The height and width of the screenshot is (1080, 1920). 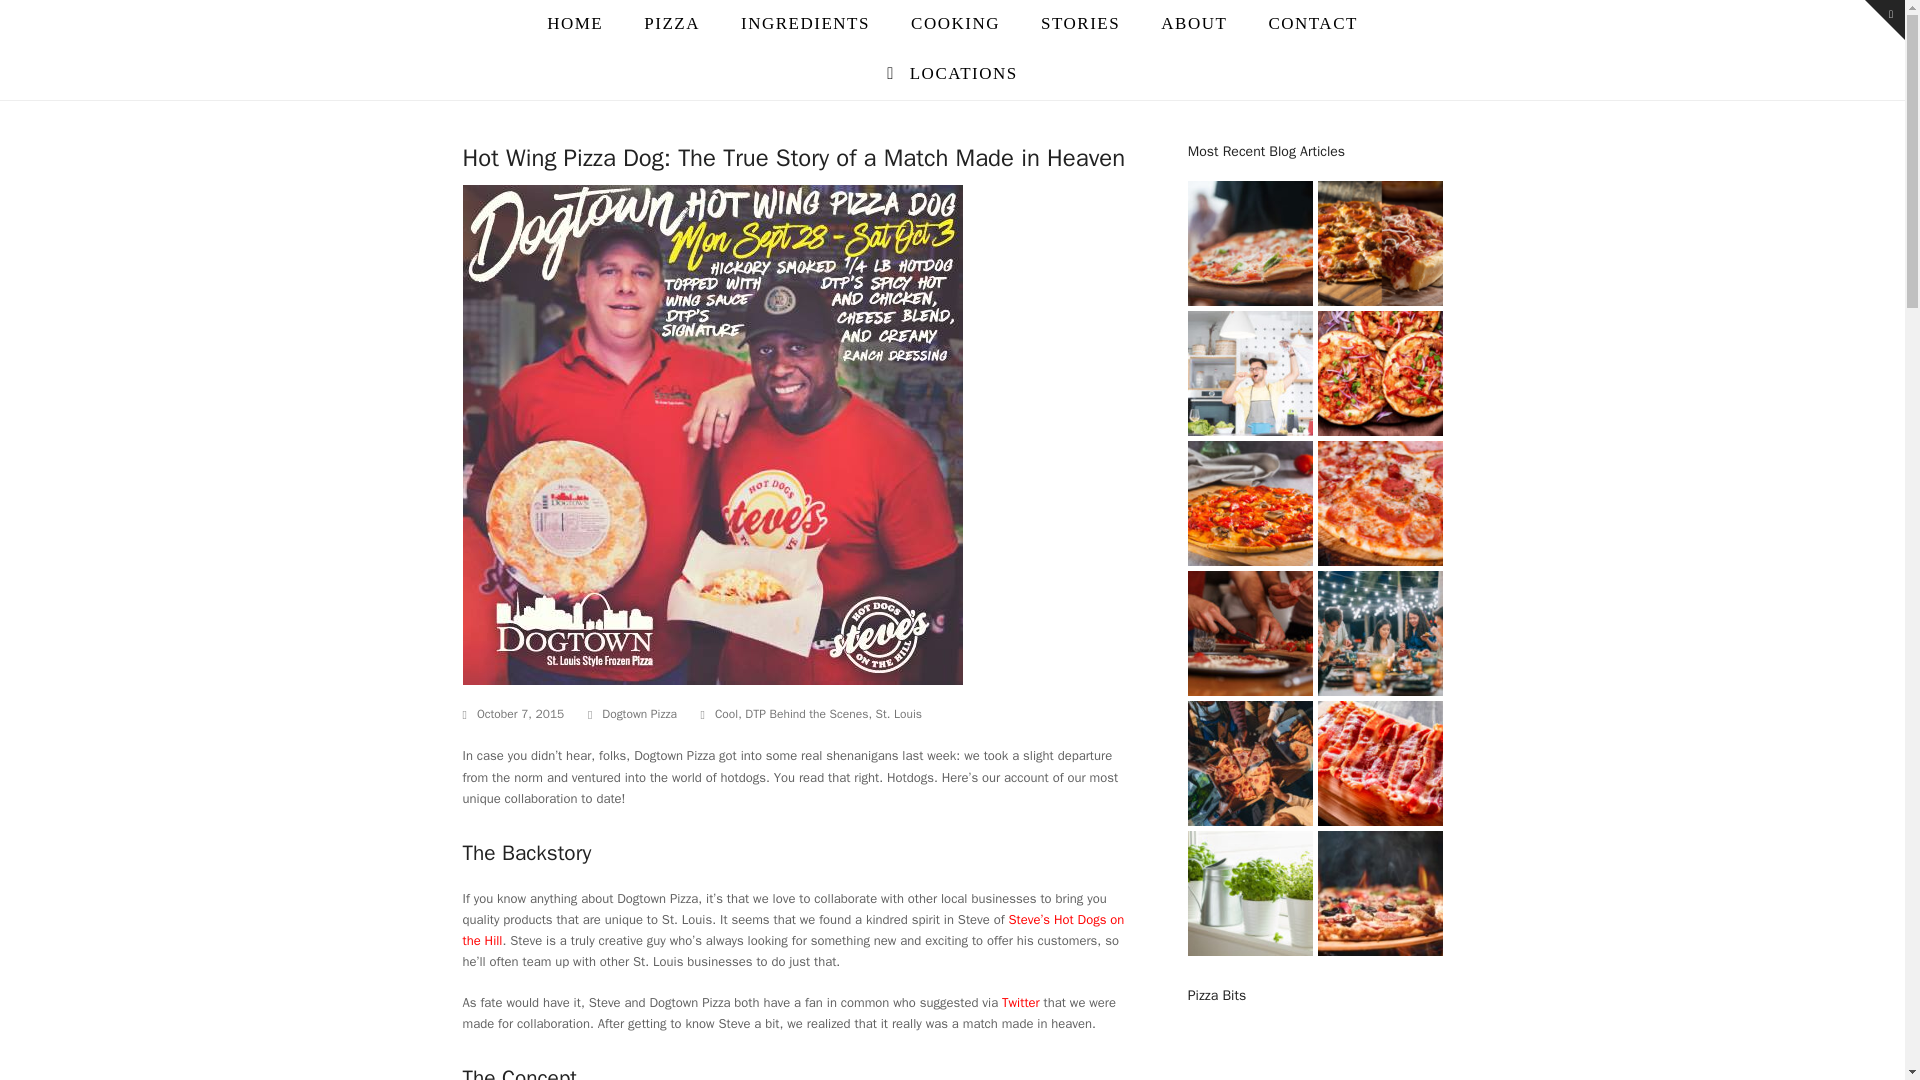 I want to click on COOKING, so click(x=954, y=24).